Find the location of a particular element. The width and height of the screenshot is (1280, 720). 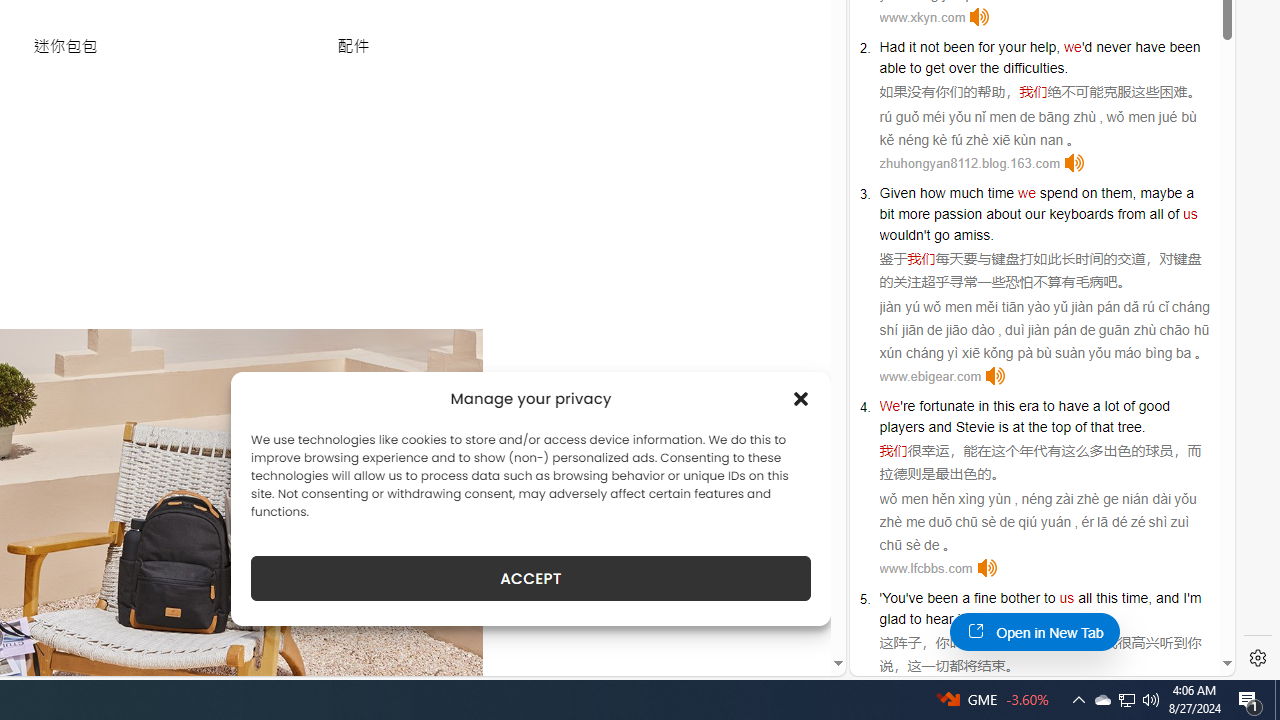

is is located at coordinates (1003, 426).